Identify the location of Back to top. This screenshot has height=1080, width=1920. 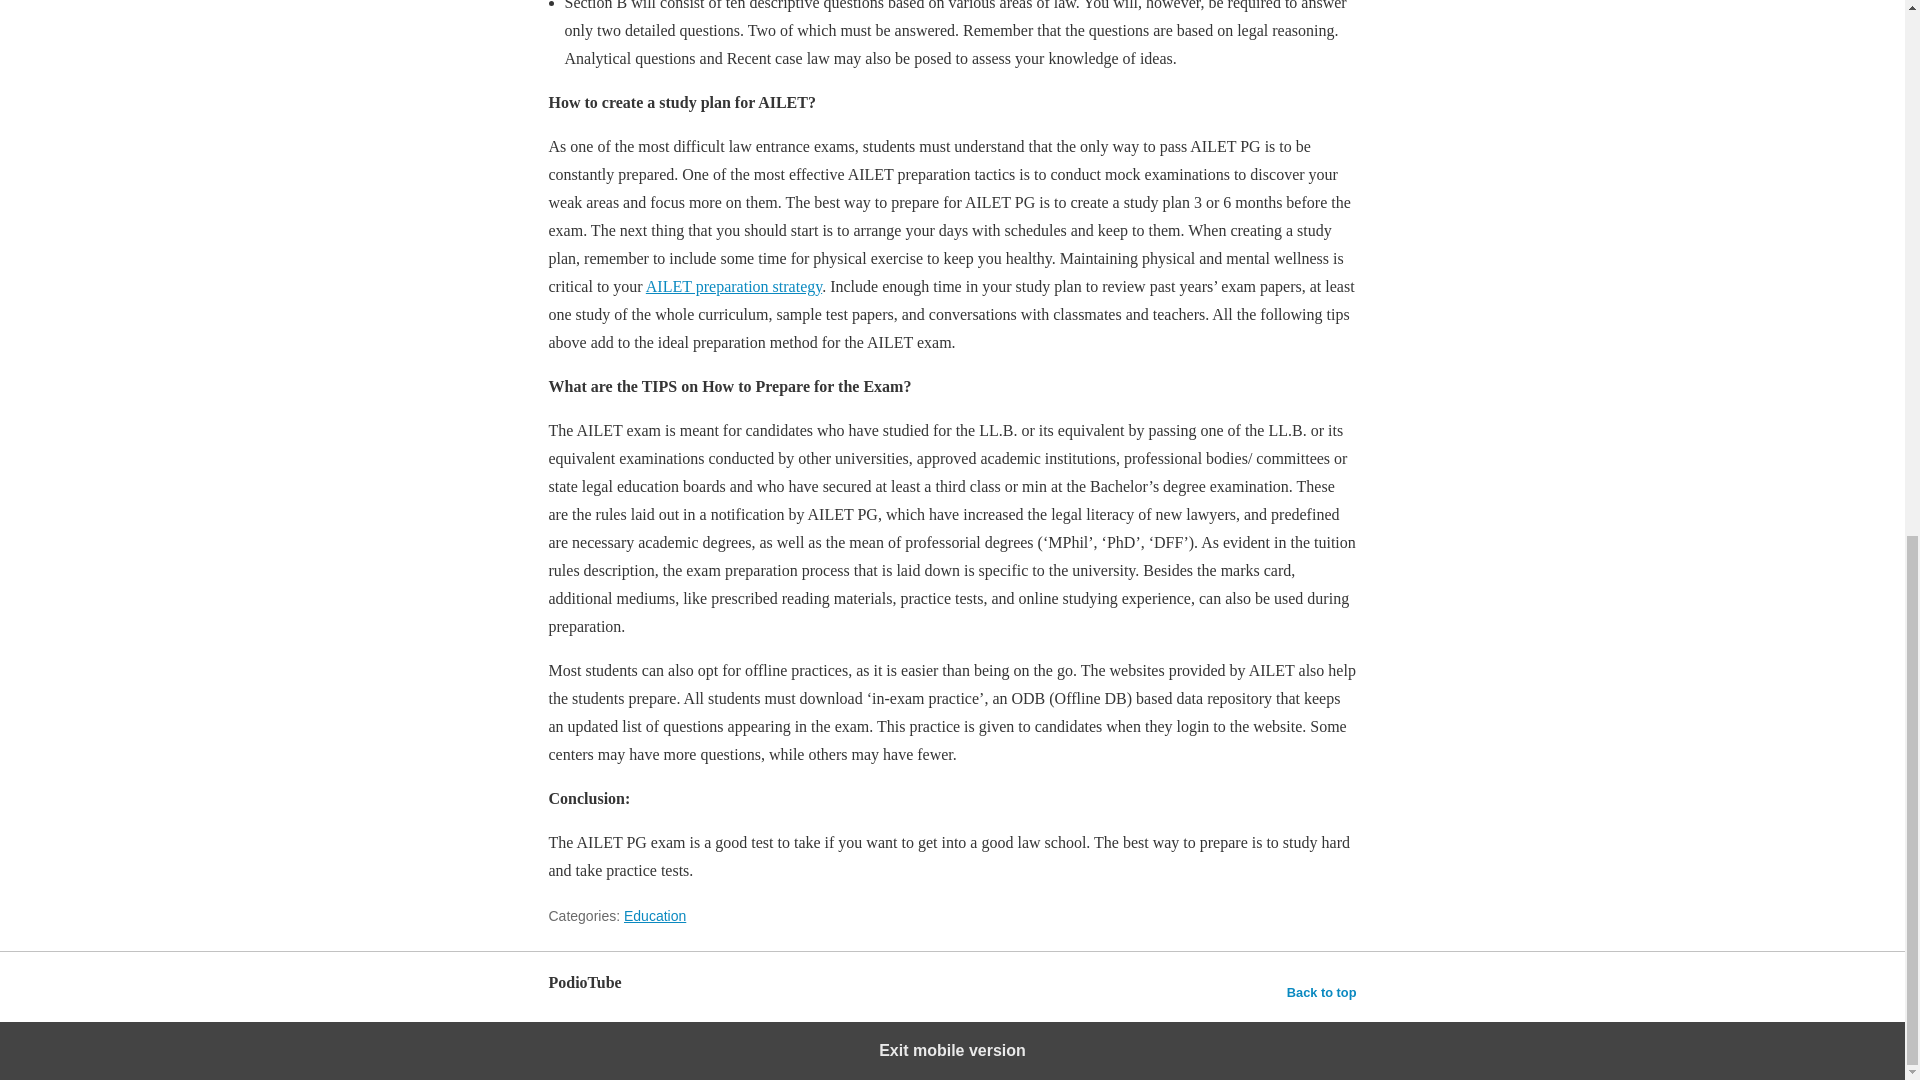
(1322, 992).